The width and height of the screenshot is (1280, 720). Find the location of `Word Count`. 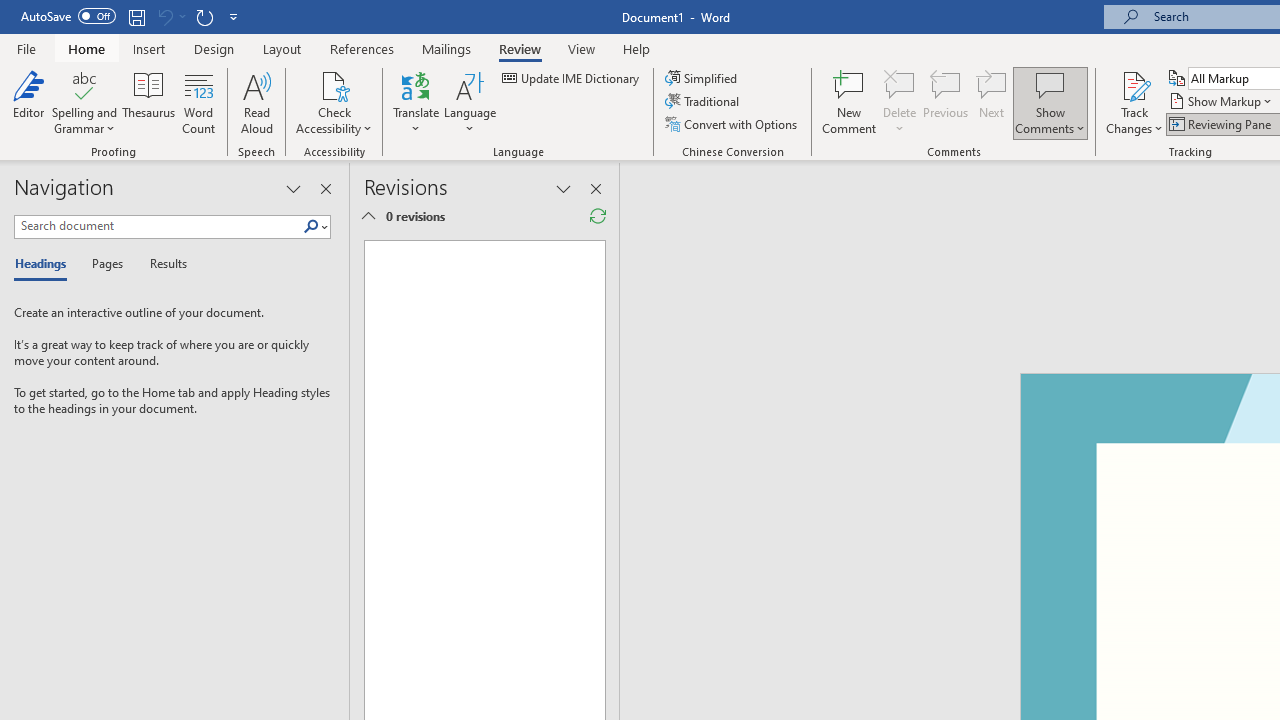

Word Count is located at coordinates (198, 102).